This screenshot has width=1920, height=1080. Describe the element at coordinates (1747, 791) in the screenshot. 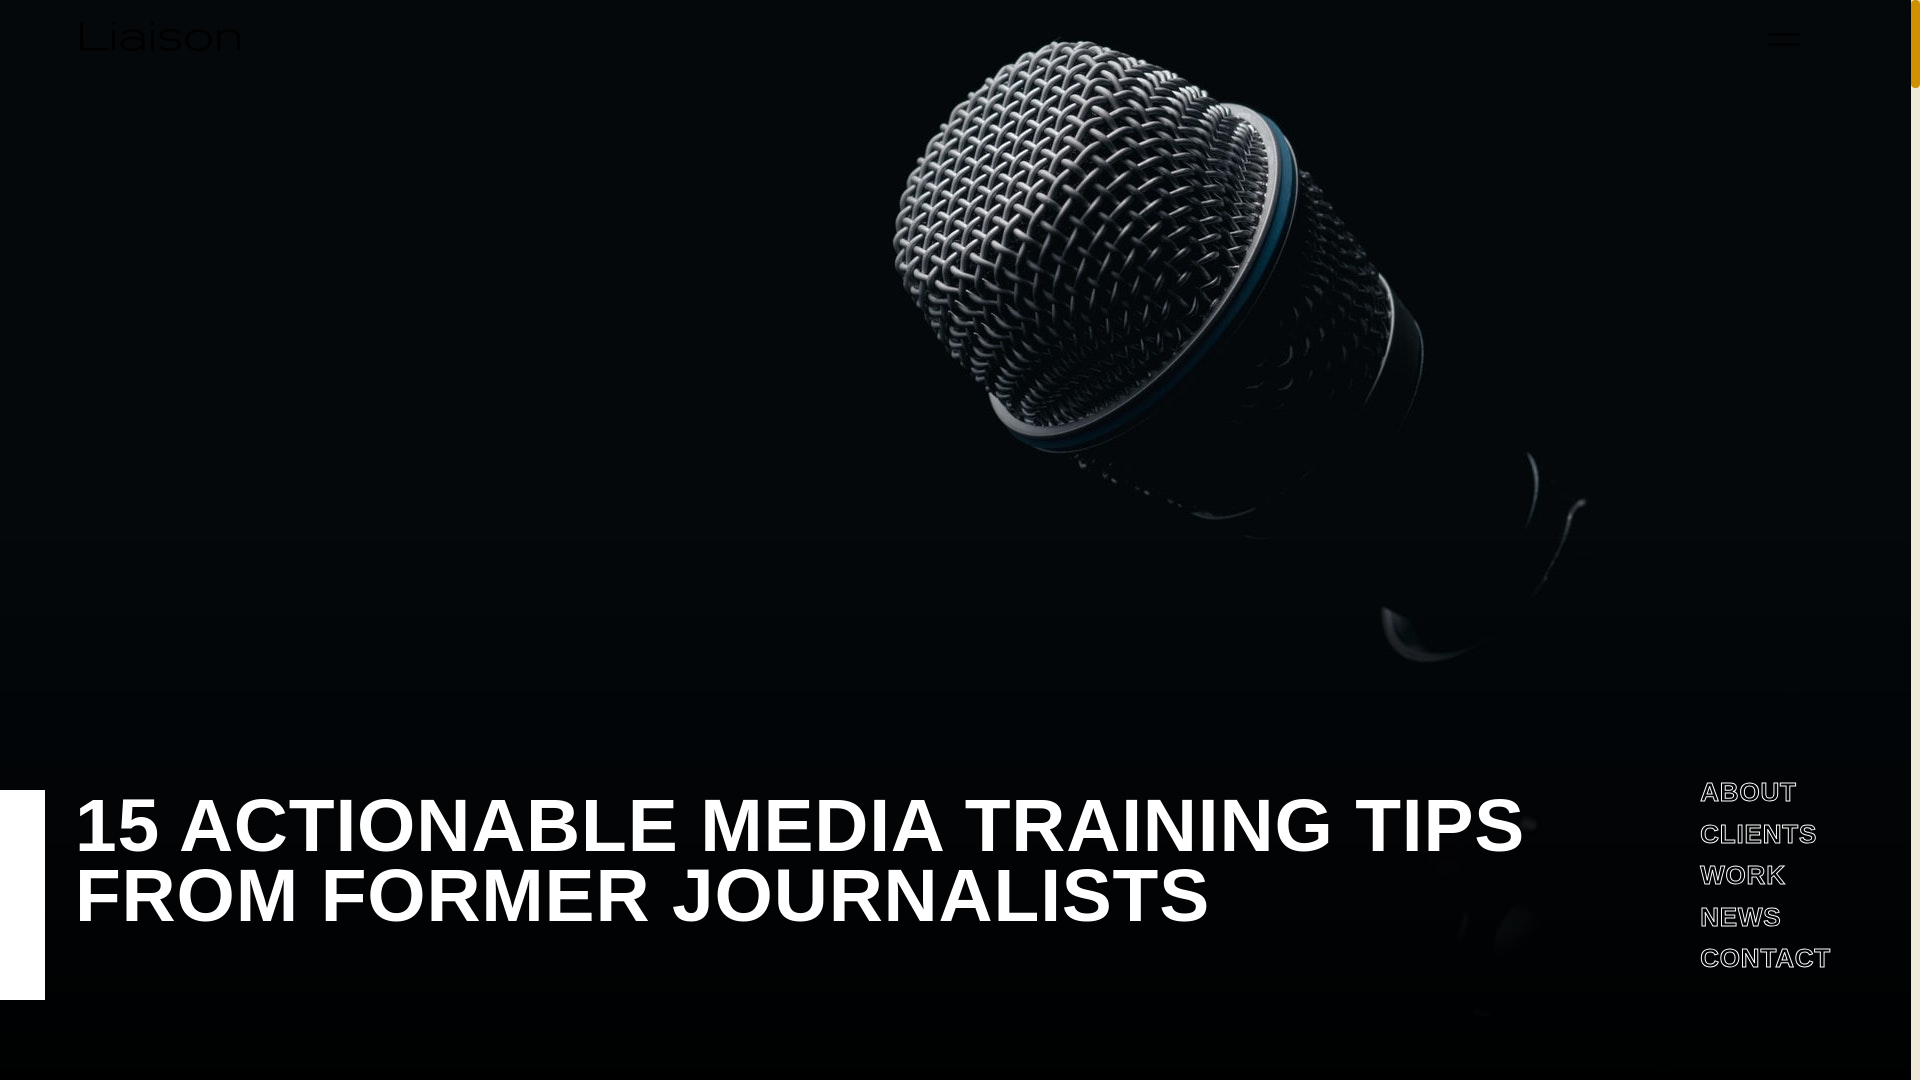

I see `ABOUT` at that location.